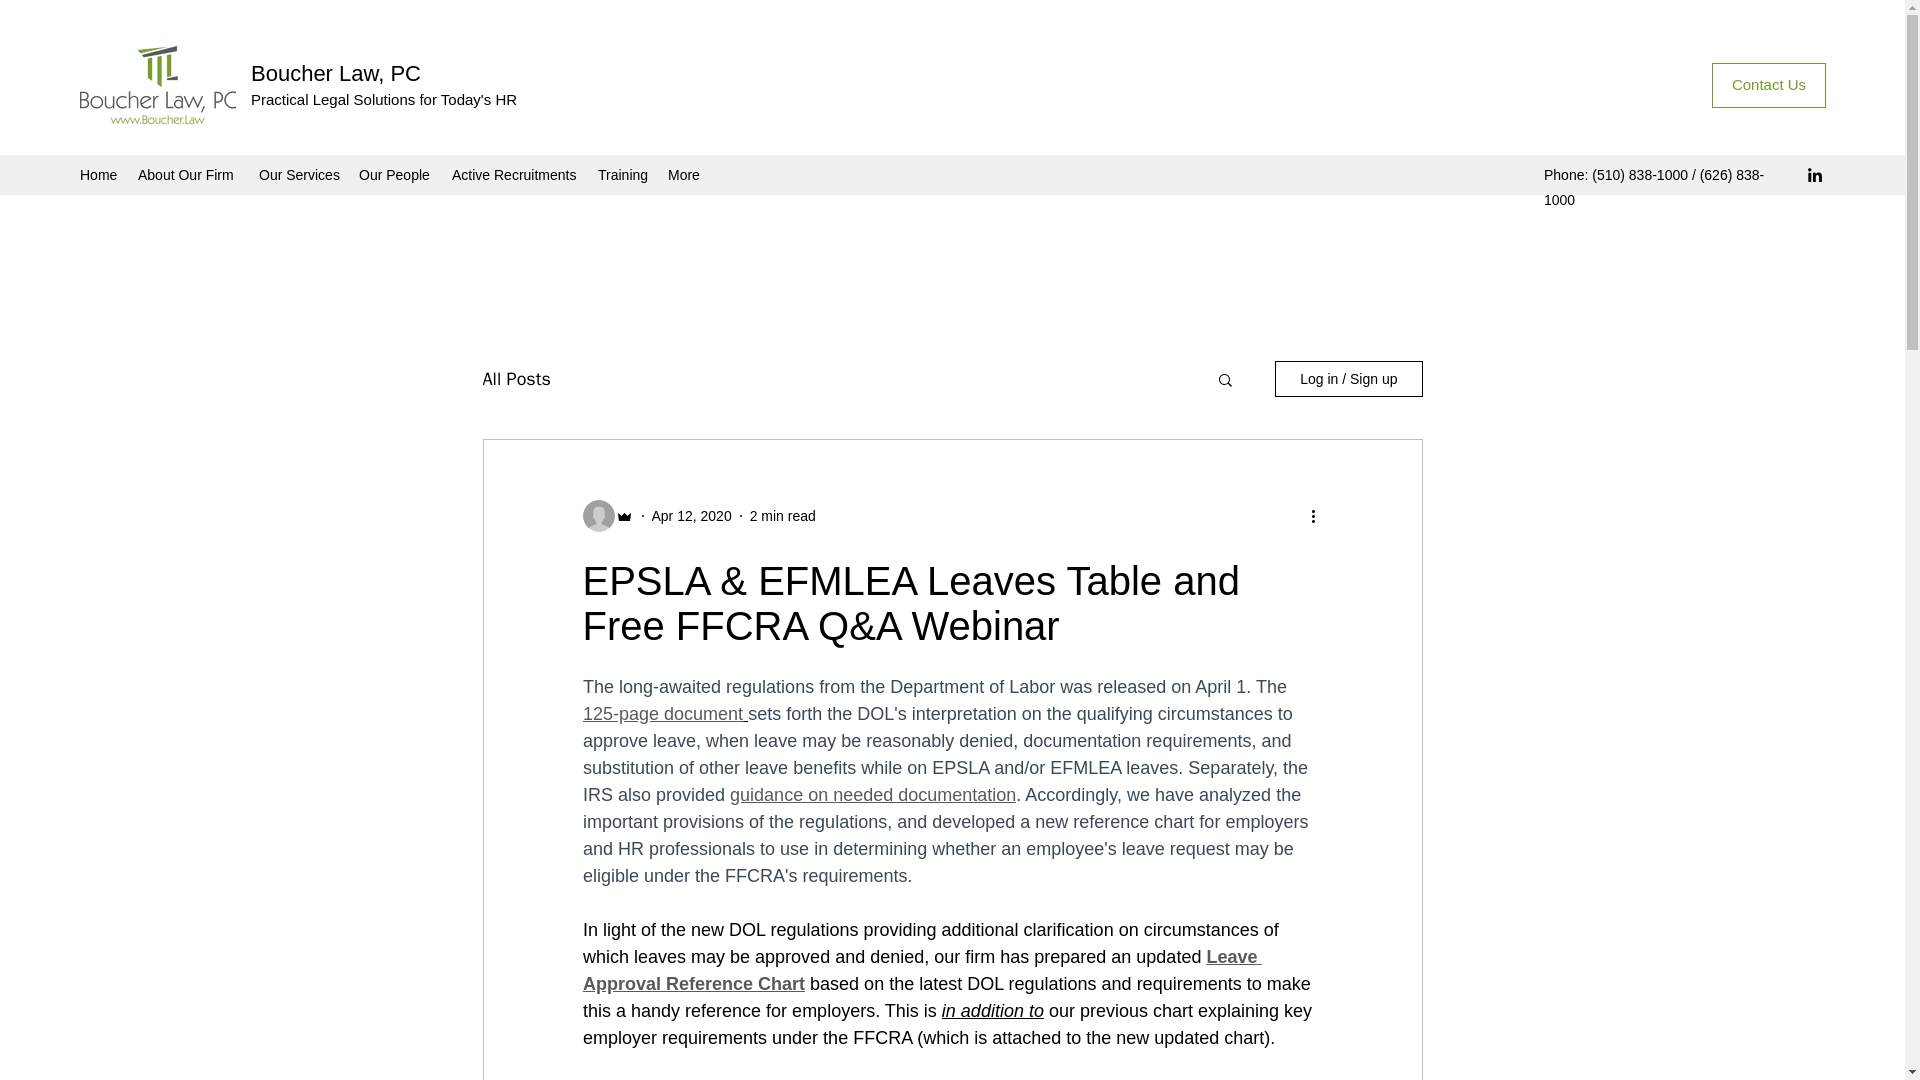 This screenshot has height=1080, width=1920. What do you see at coordinates (783, 515) in the screenshot?
I see `2 min read` at bounding box center [783, 515].